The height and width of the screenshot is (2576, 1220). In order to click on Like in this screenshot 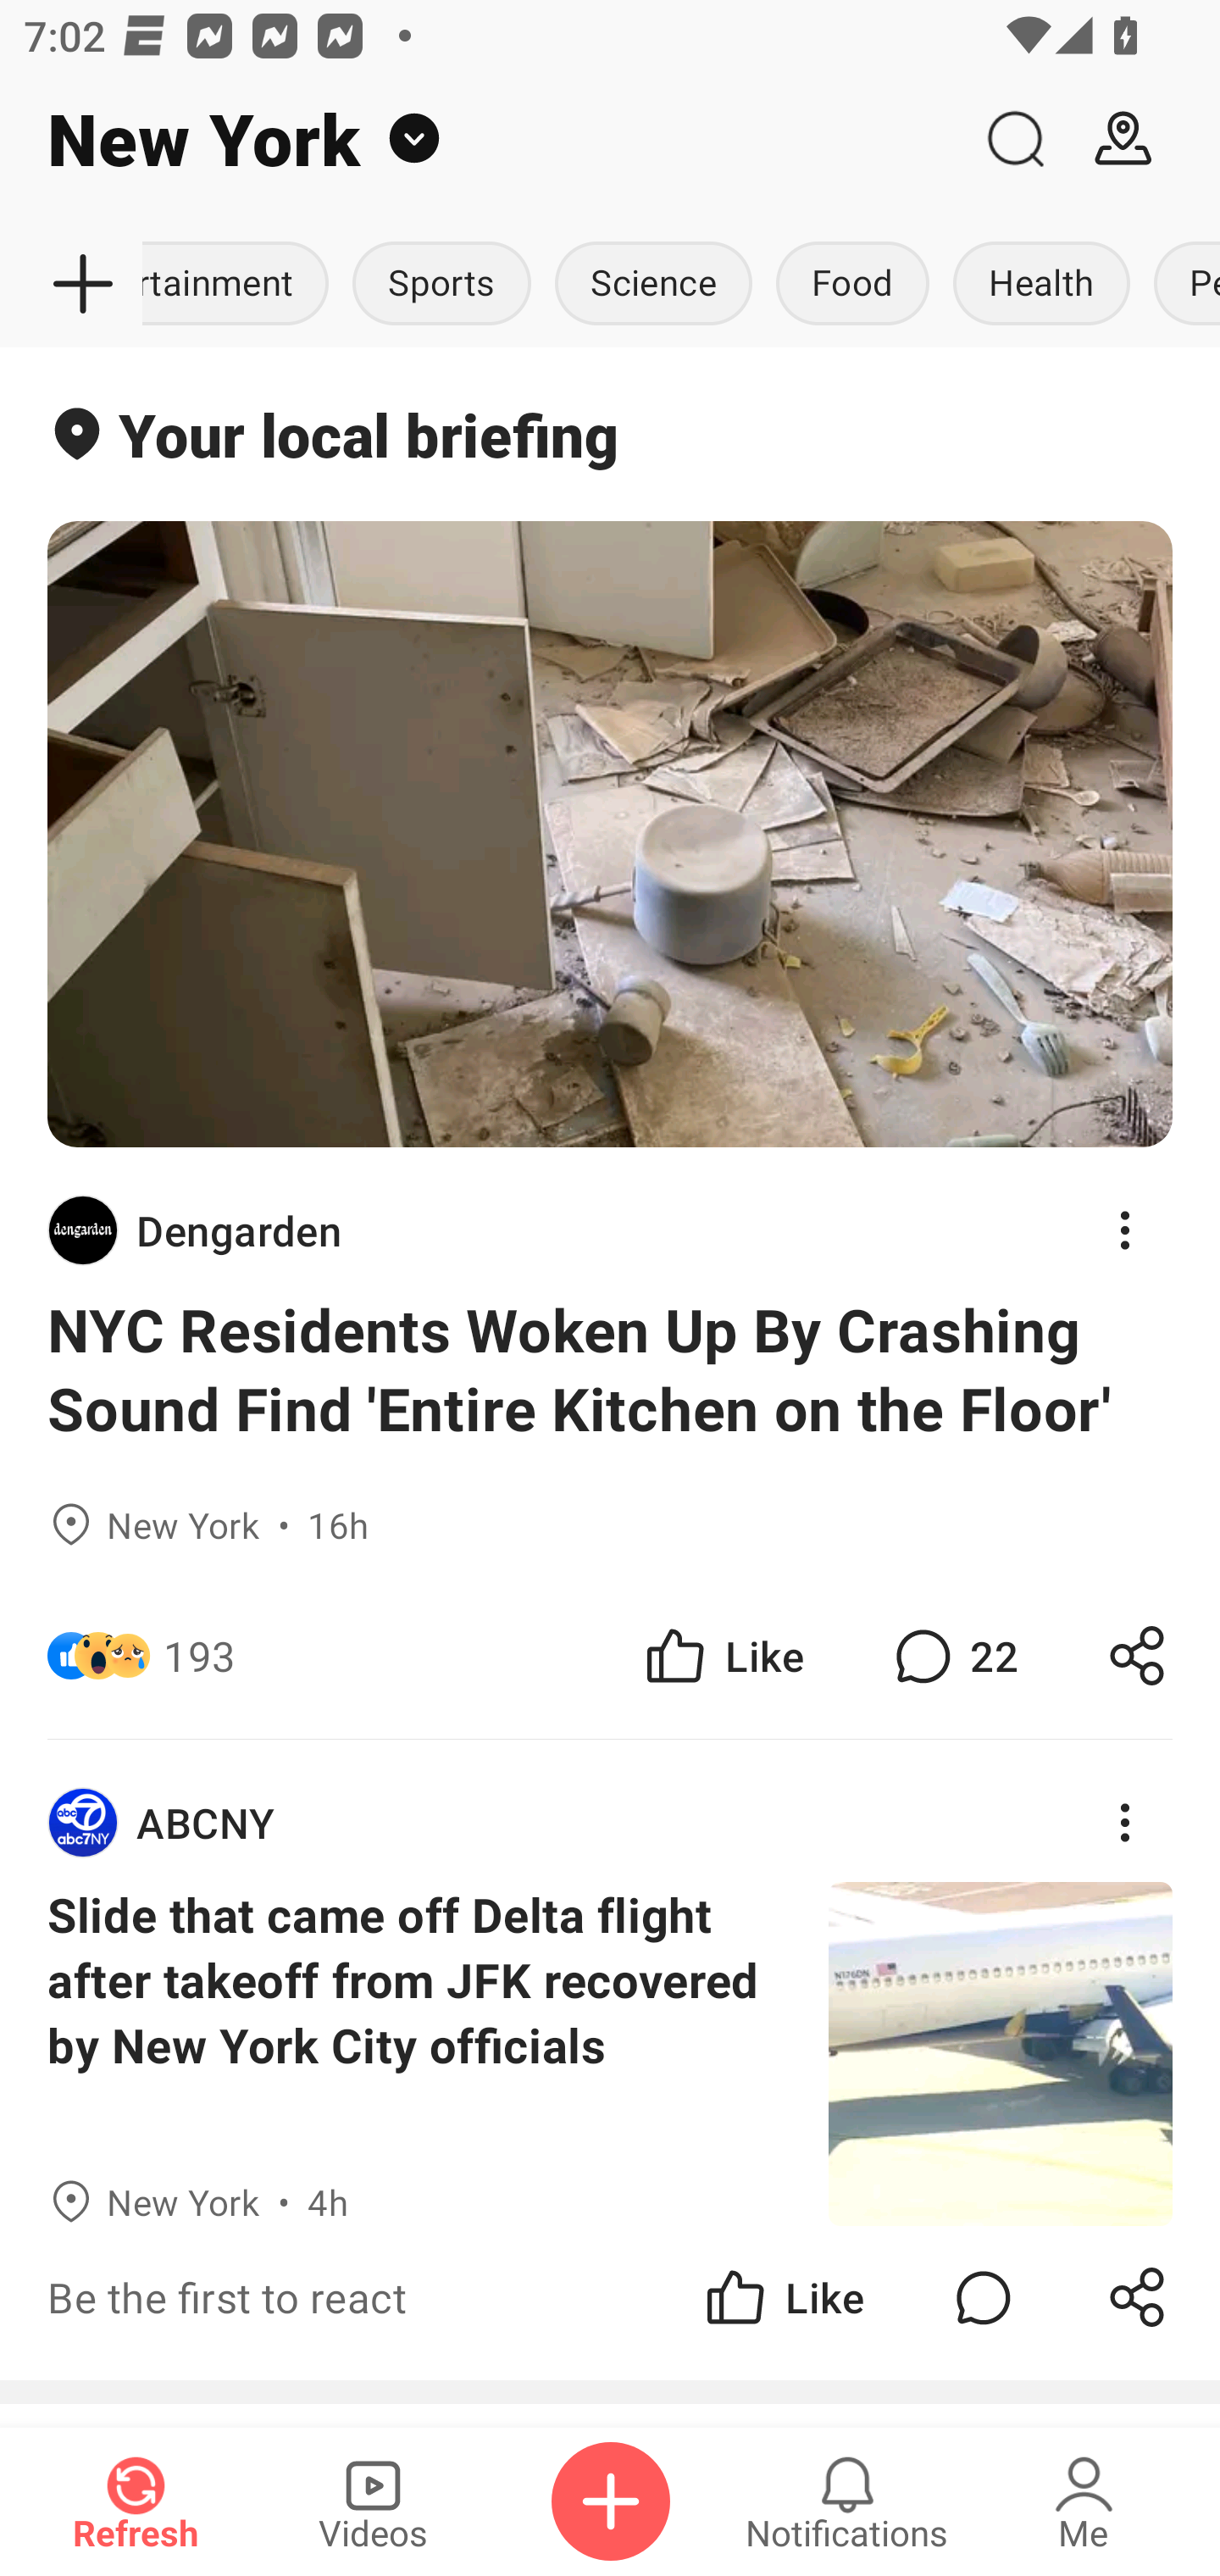, I will do `click(722, 1654)`.